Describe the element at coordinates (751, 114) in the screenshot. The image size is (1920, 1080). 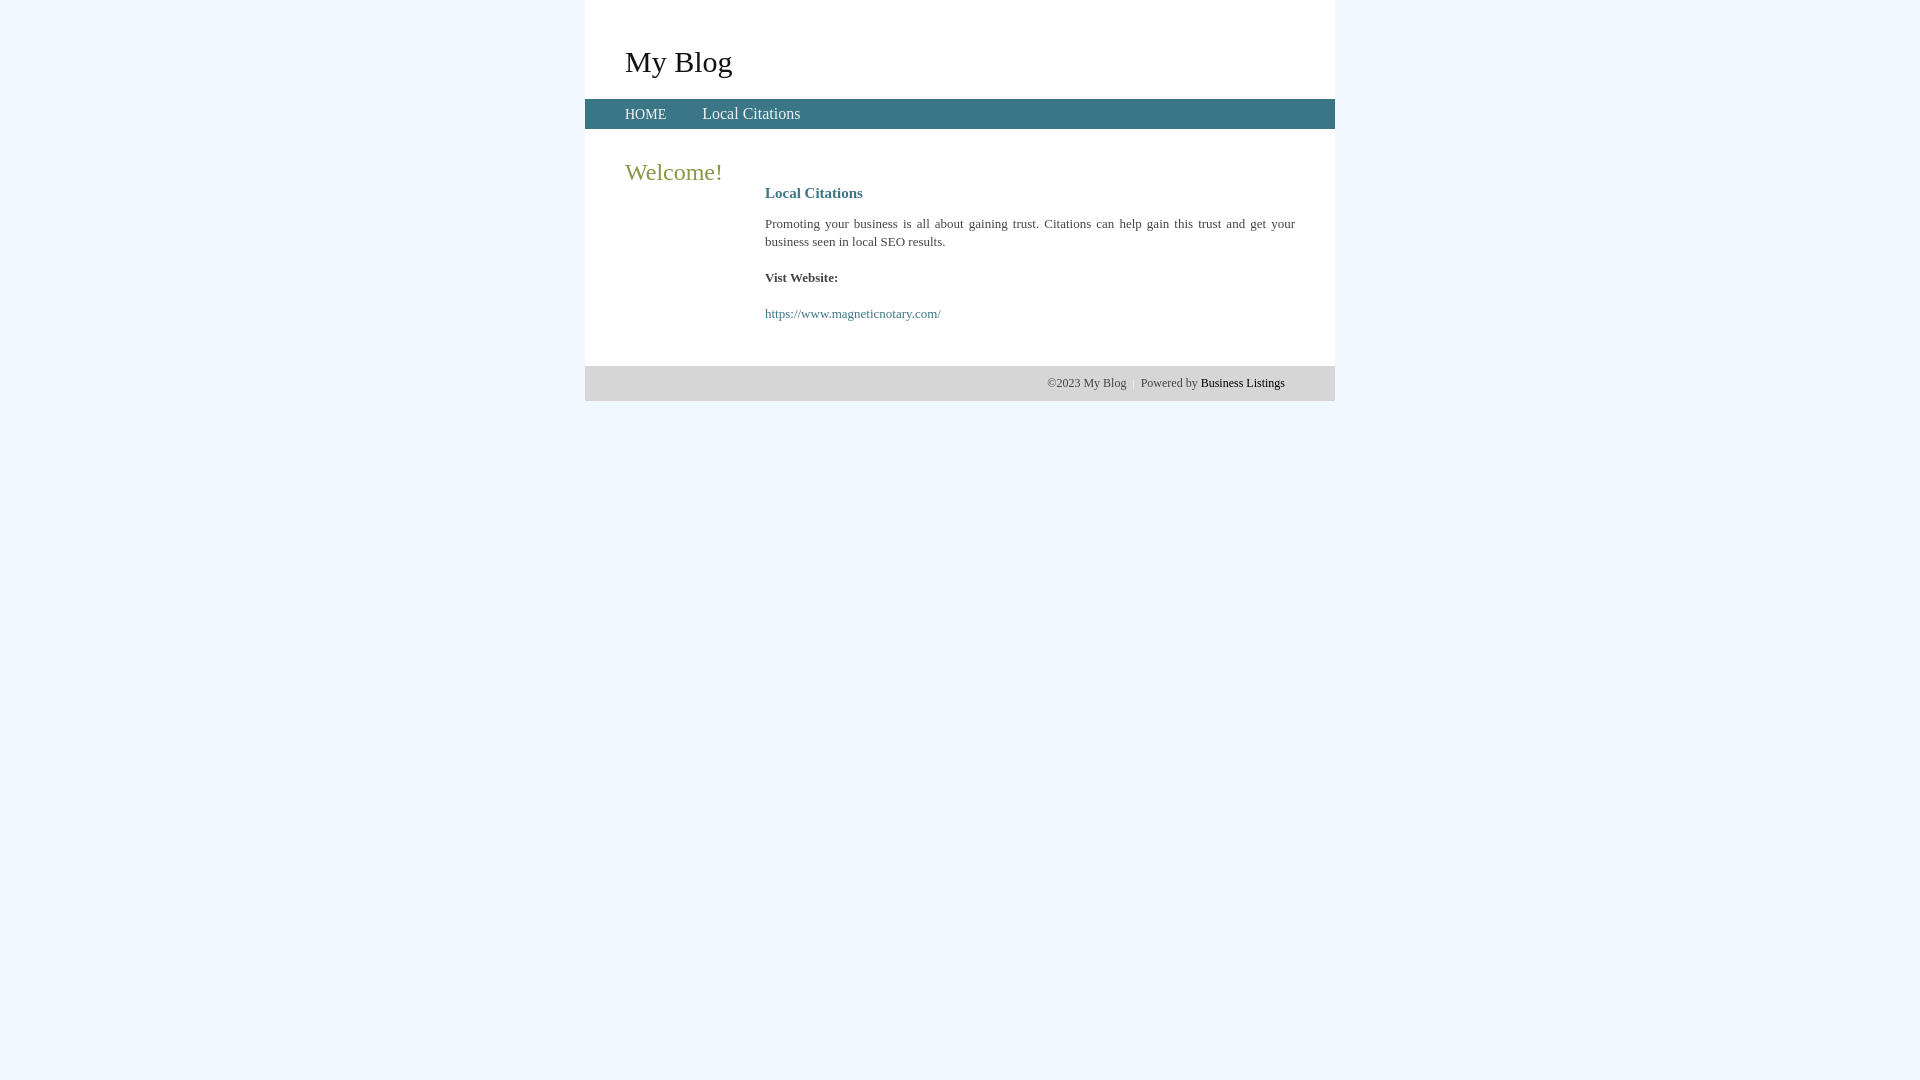
I see `Local Citations` at that location.